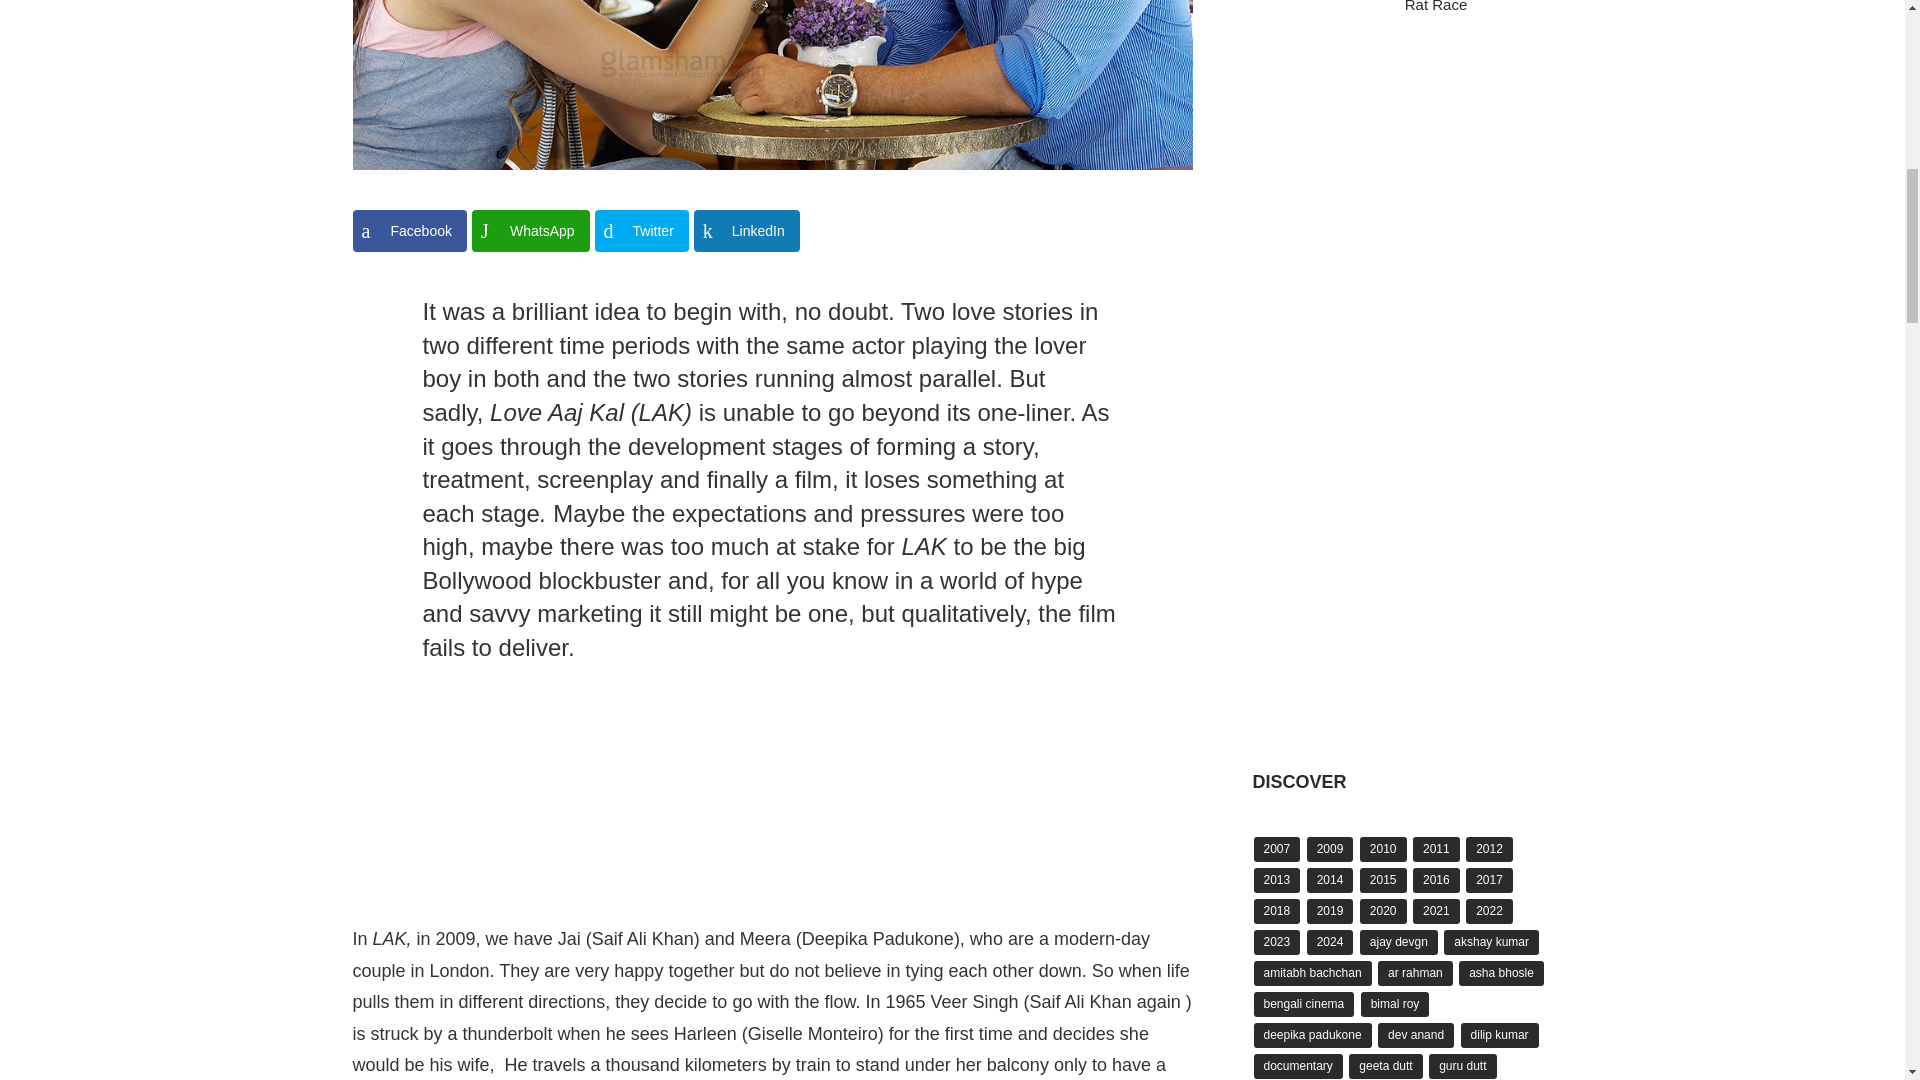  What do you see at coordinates (642, 230) in the screenshot?
I see `Share on Twitter` at bounding box center [642, 230].